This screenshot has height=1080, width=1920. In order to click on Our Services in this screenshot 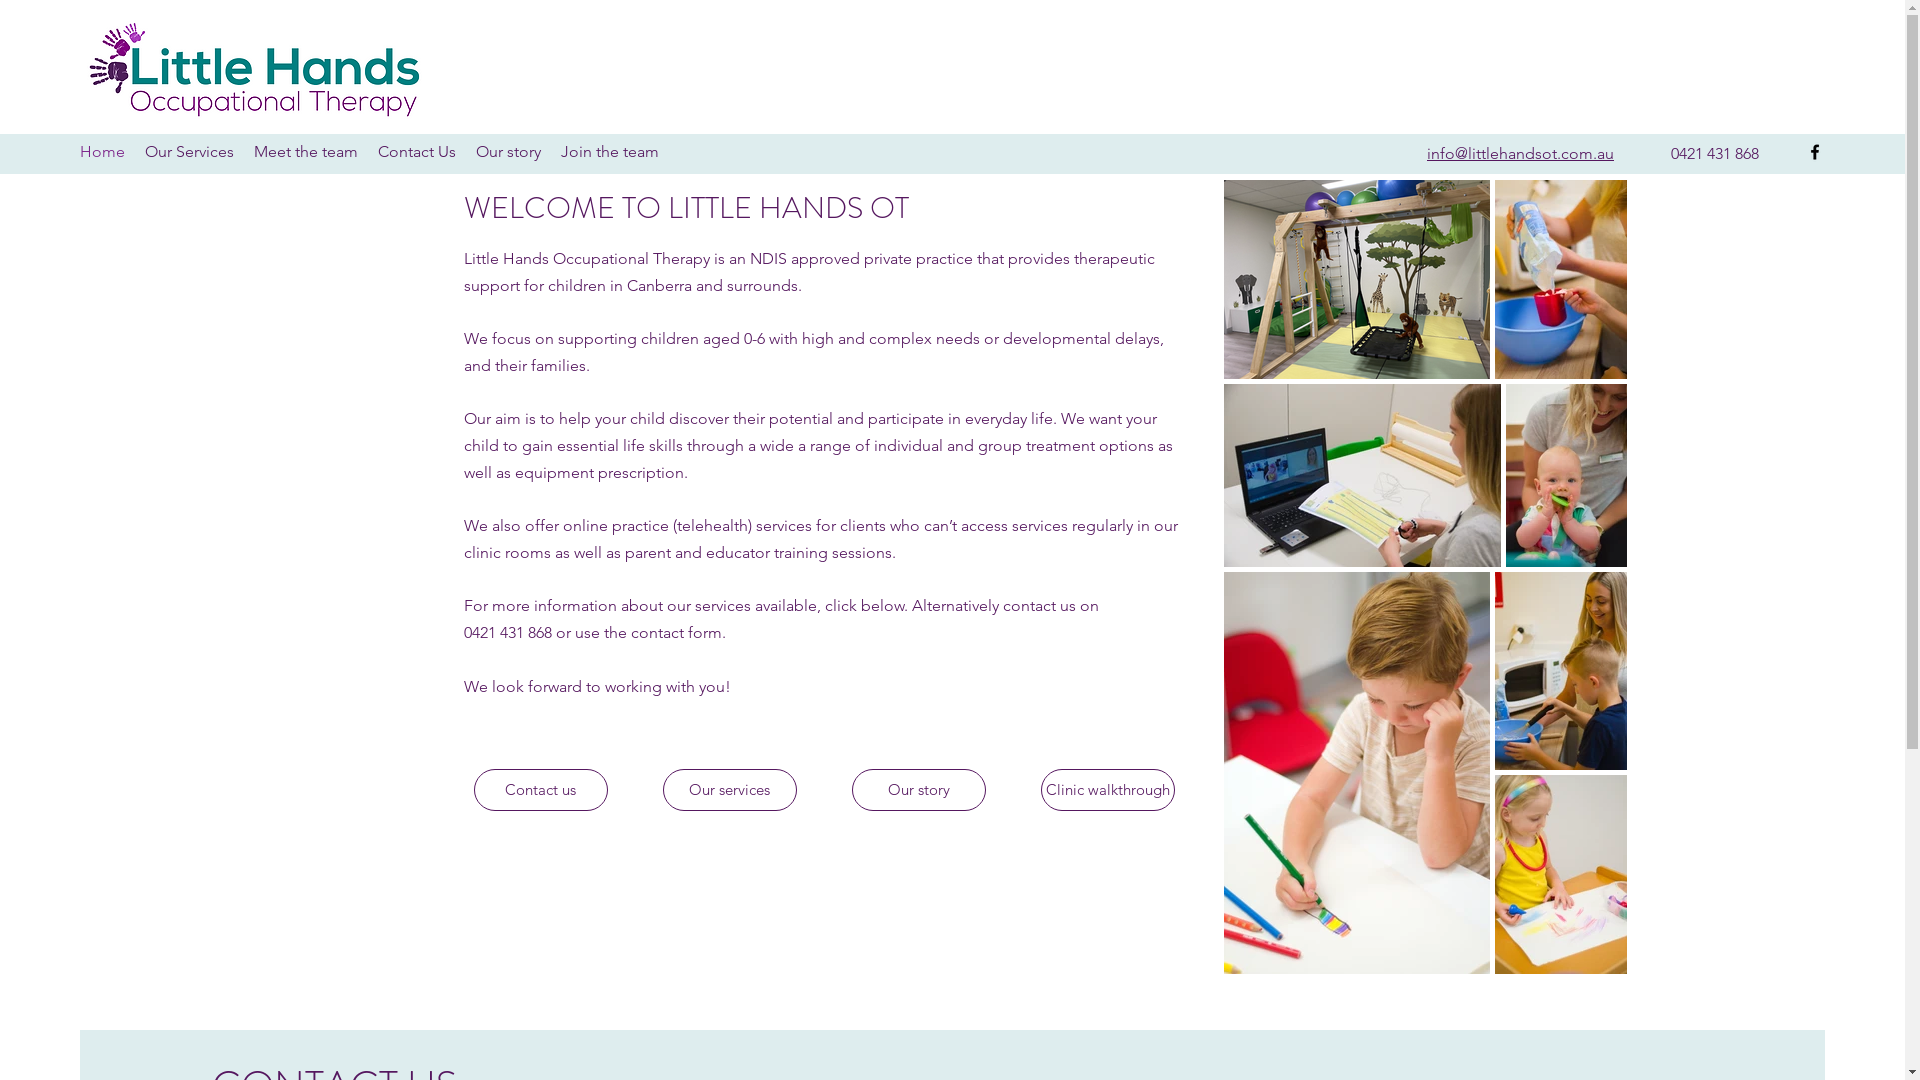, I will do `click(190, 152)`.